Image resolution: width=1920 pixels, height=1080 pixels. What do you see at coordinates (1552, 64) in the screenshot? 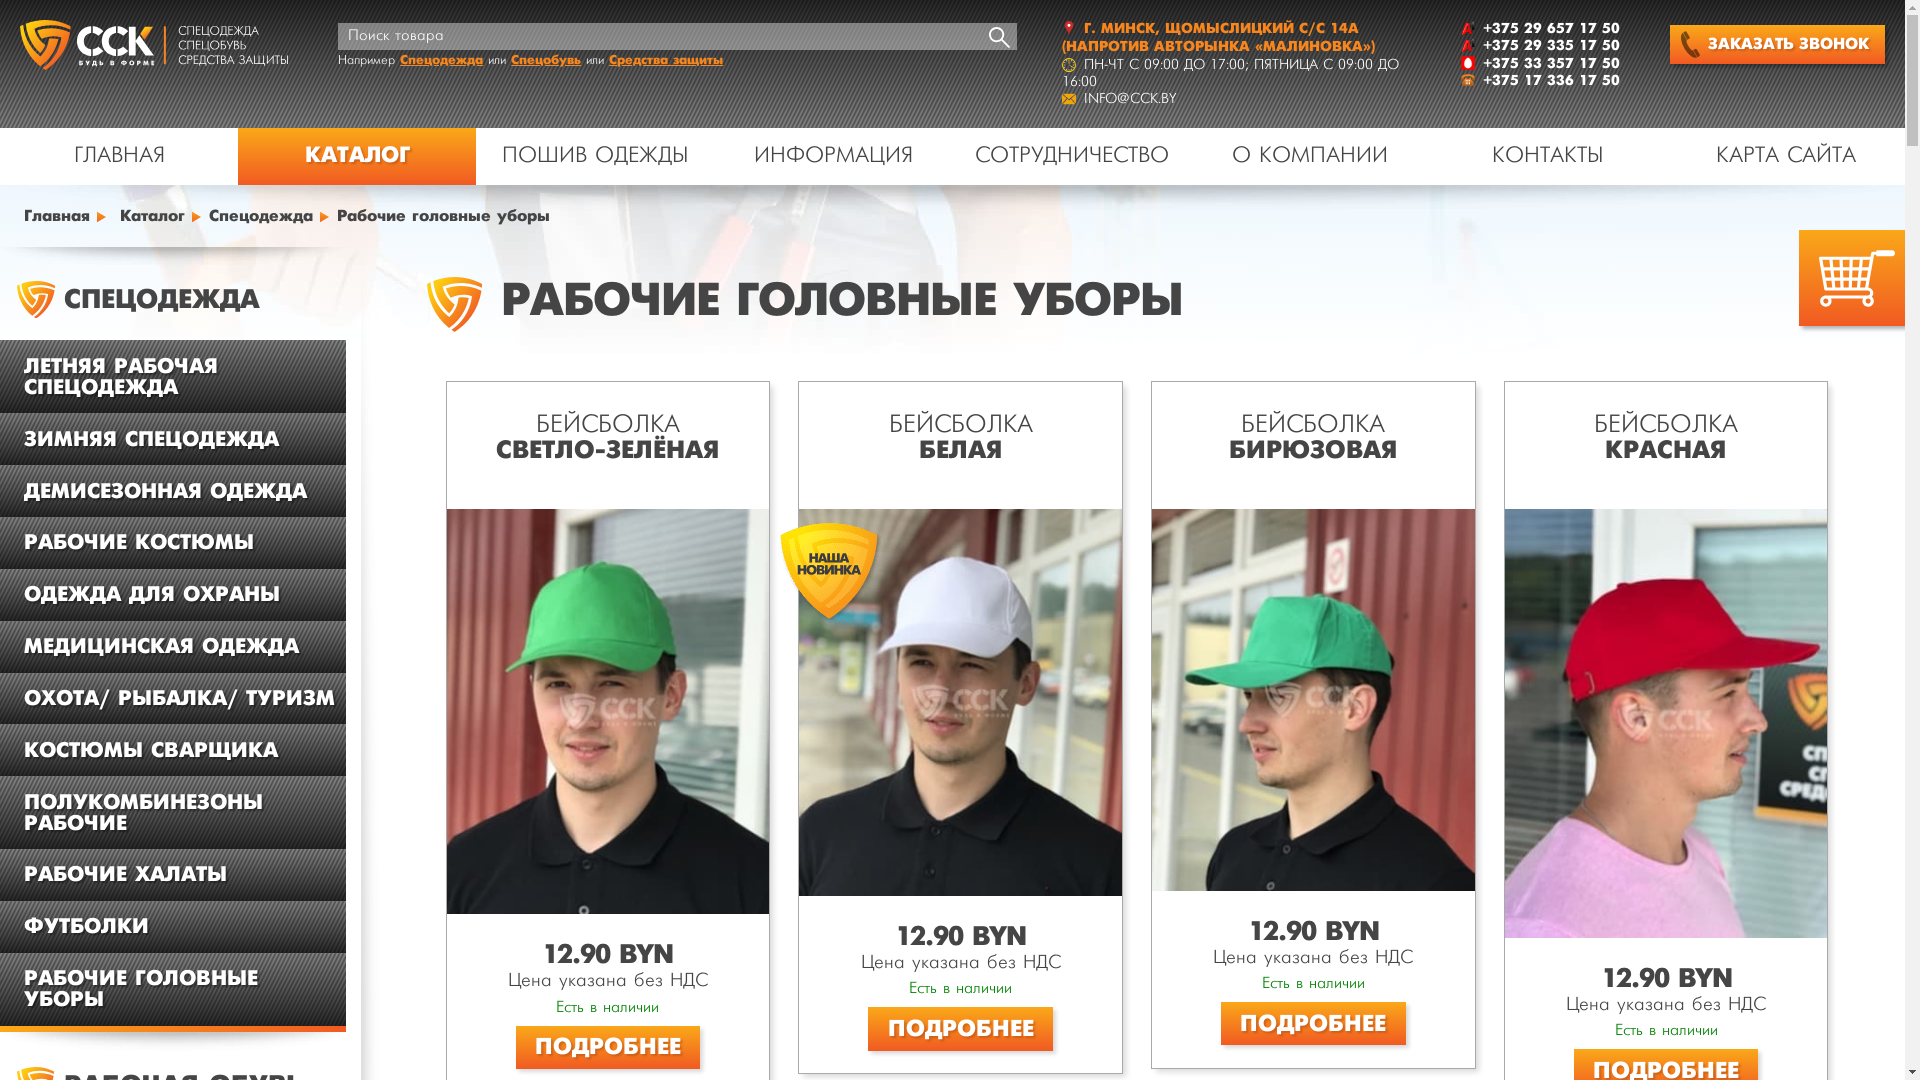
I see `+375 33 357 17 50` at bounding box center [1552, 64].